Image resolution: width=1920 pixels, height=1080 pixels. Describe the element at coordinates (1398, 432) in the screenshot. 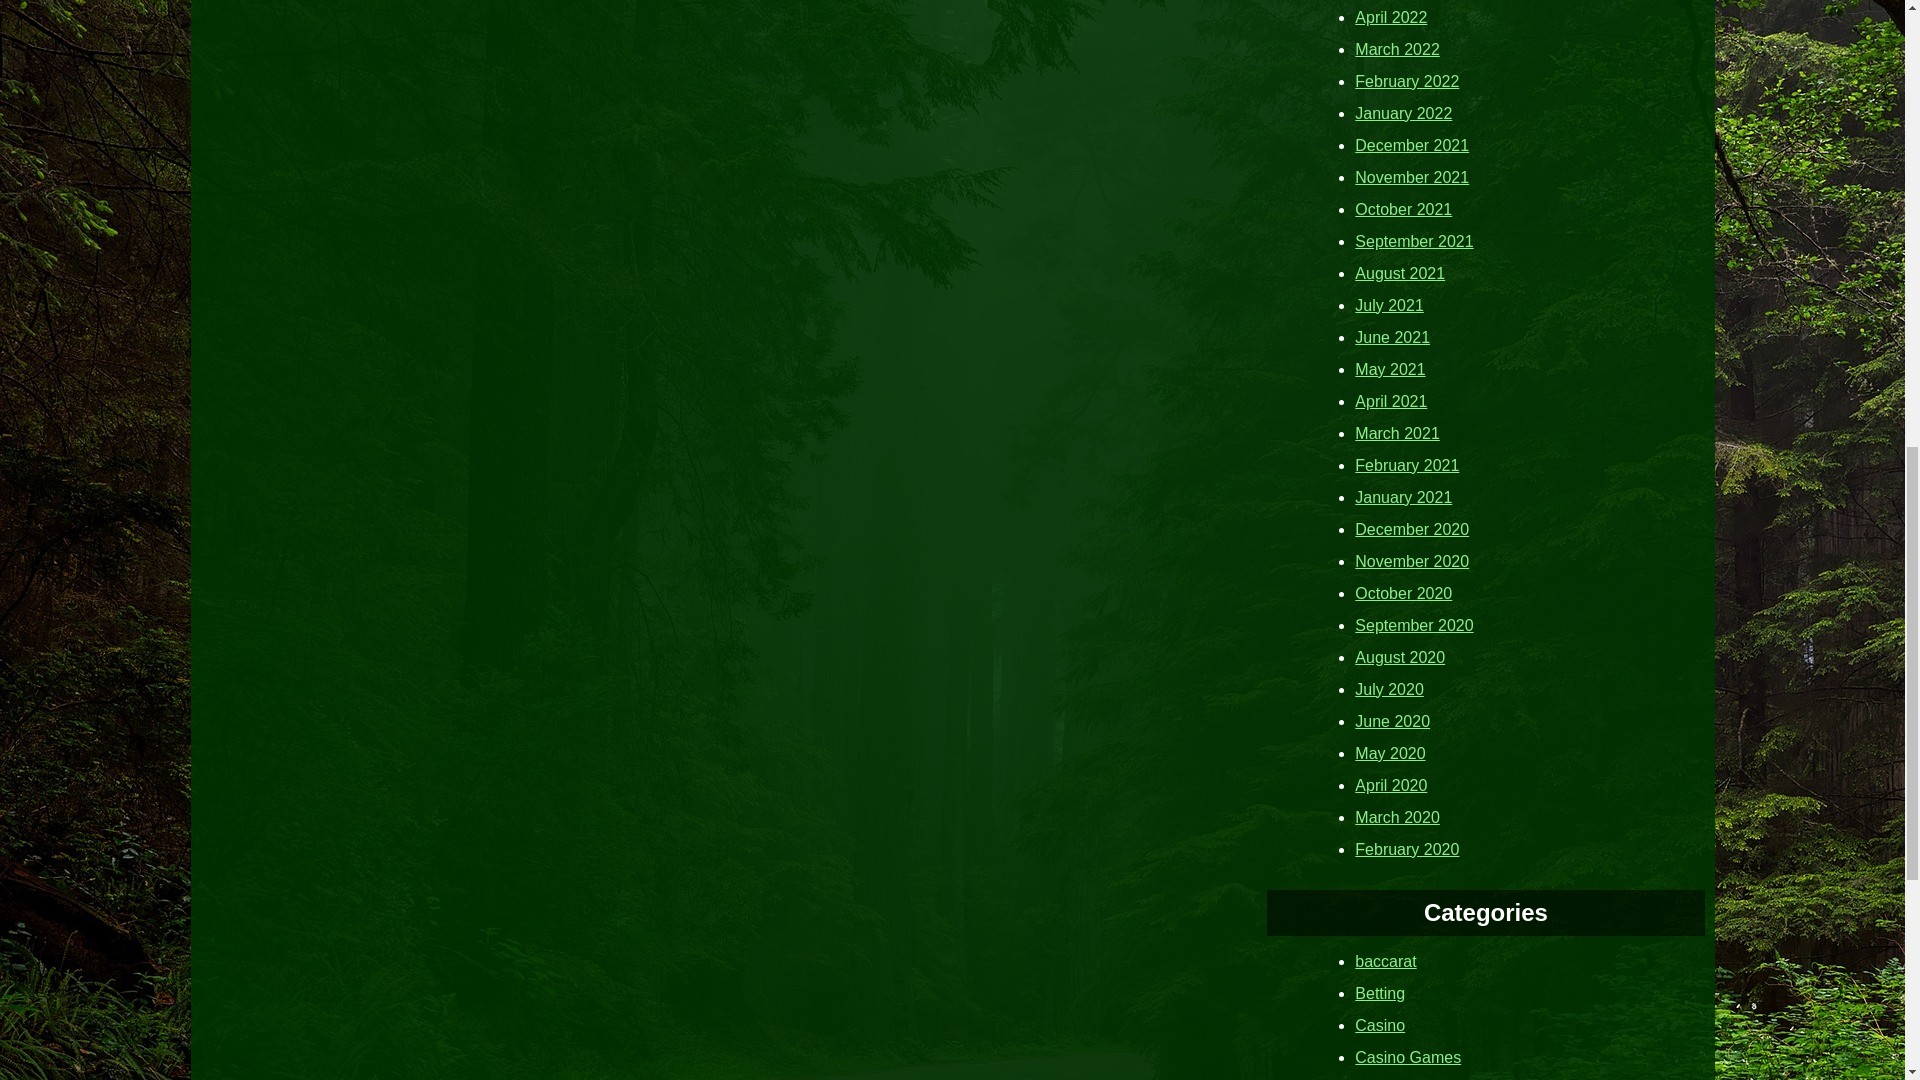

I see `March 2021` at that location.